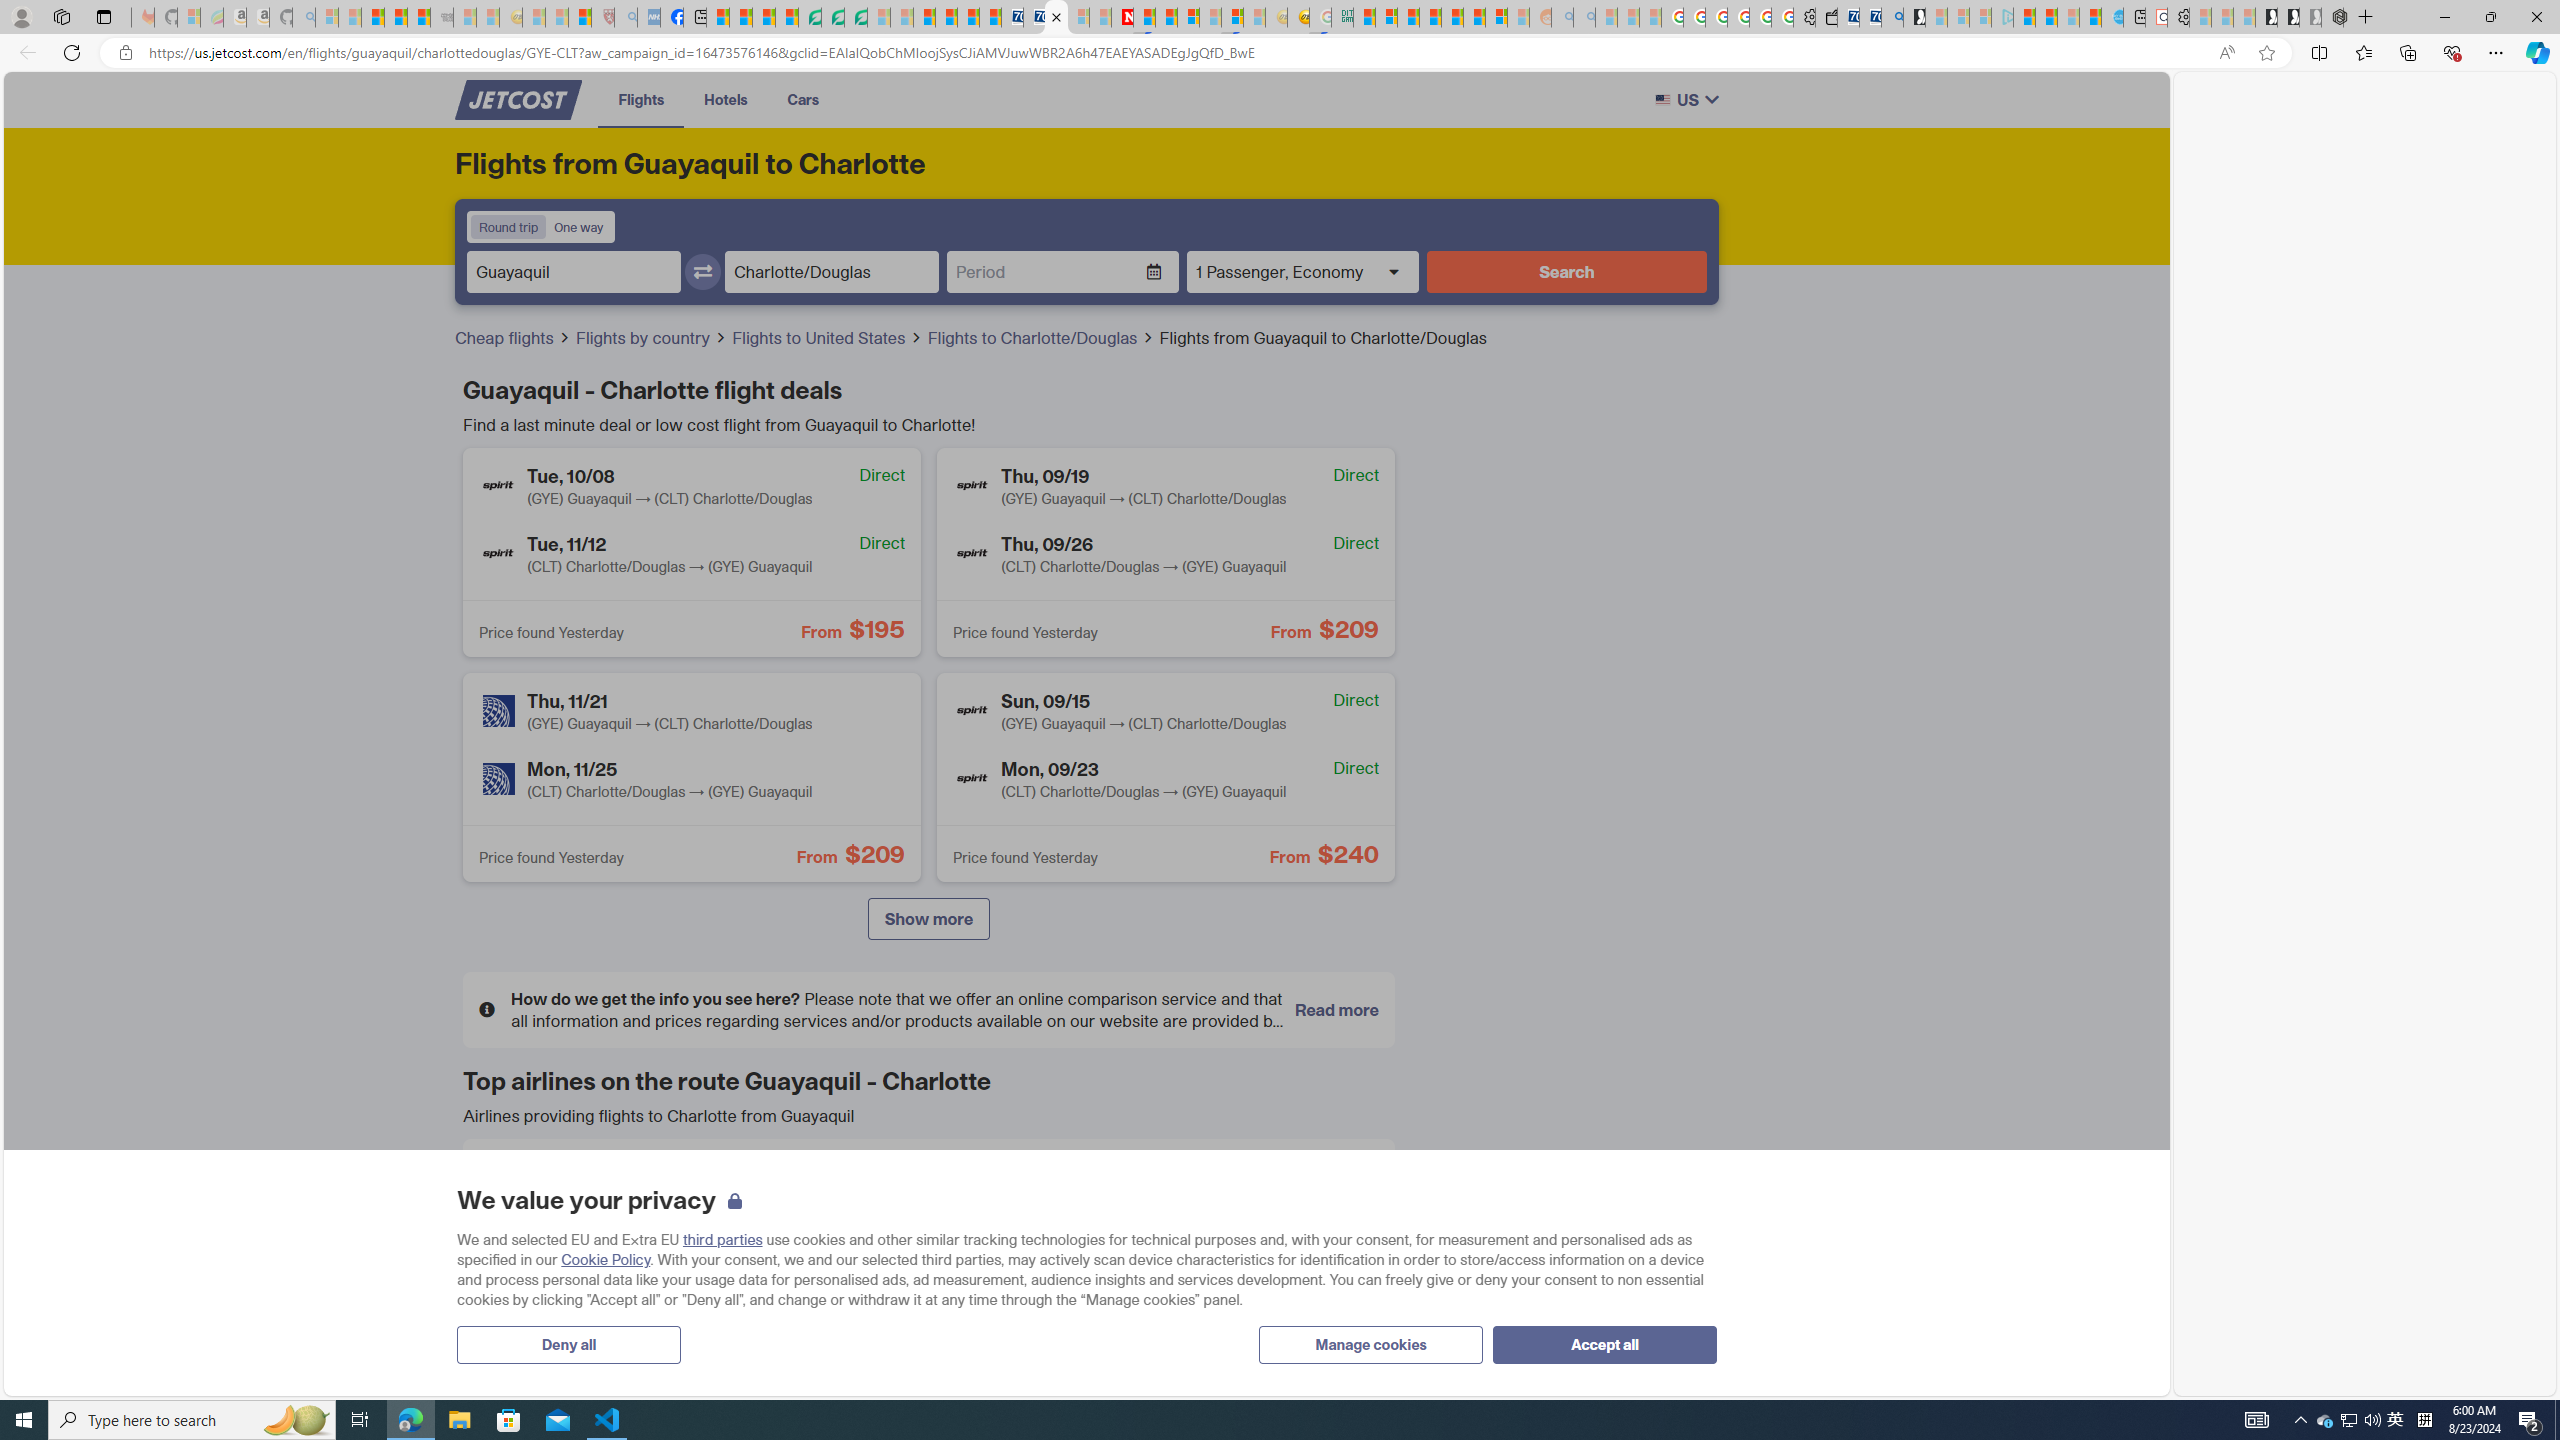  I want to click on MSNBC - MSN, so click(1364, 17).